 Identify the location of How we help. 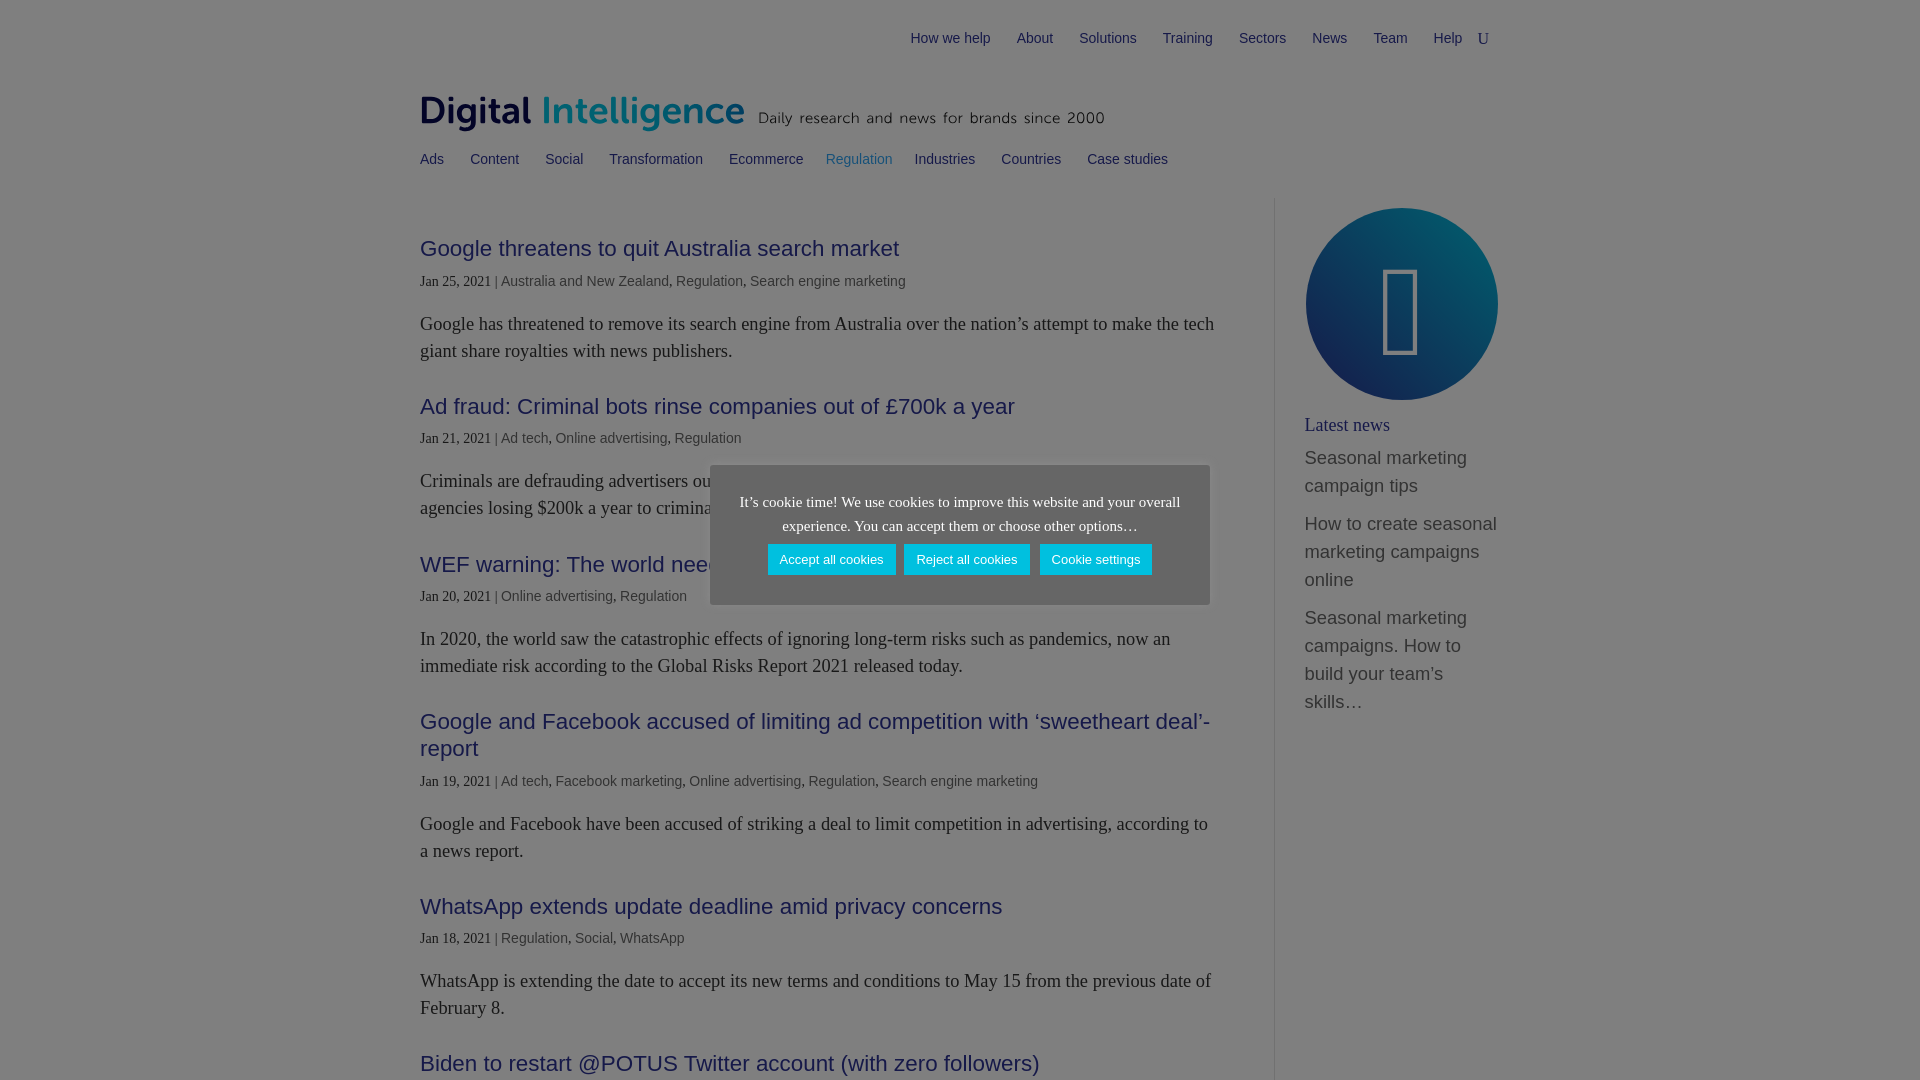
(952, 50).